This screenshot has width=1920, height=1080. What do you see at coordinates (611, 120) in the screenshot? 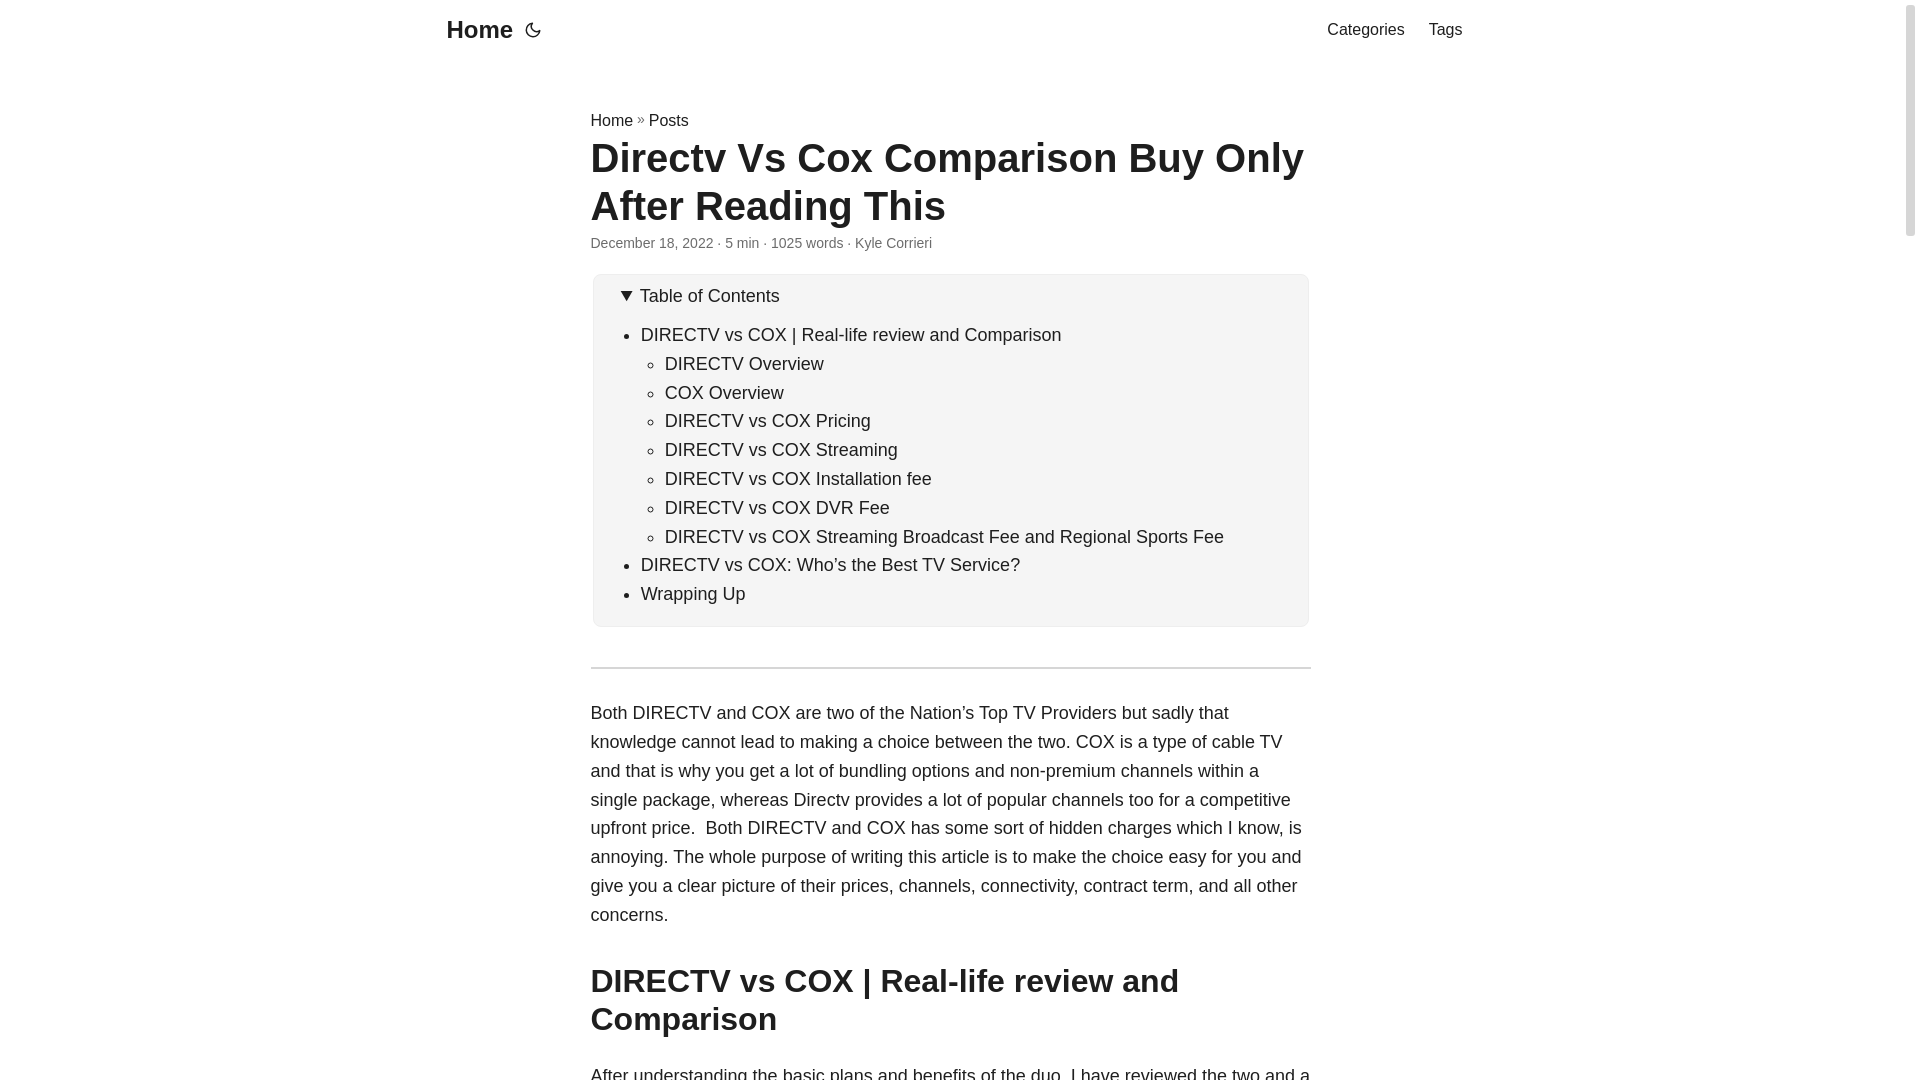
I see `Home` at bounding box center [611, 120].